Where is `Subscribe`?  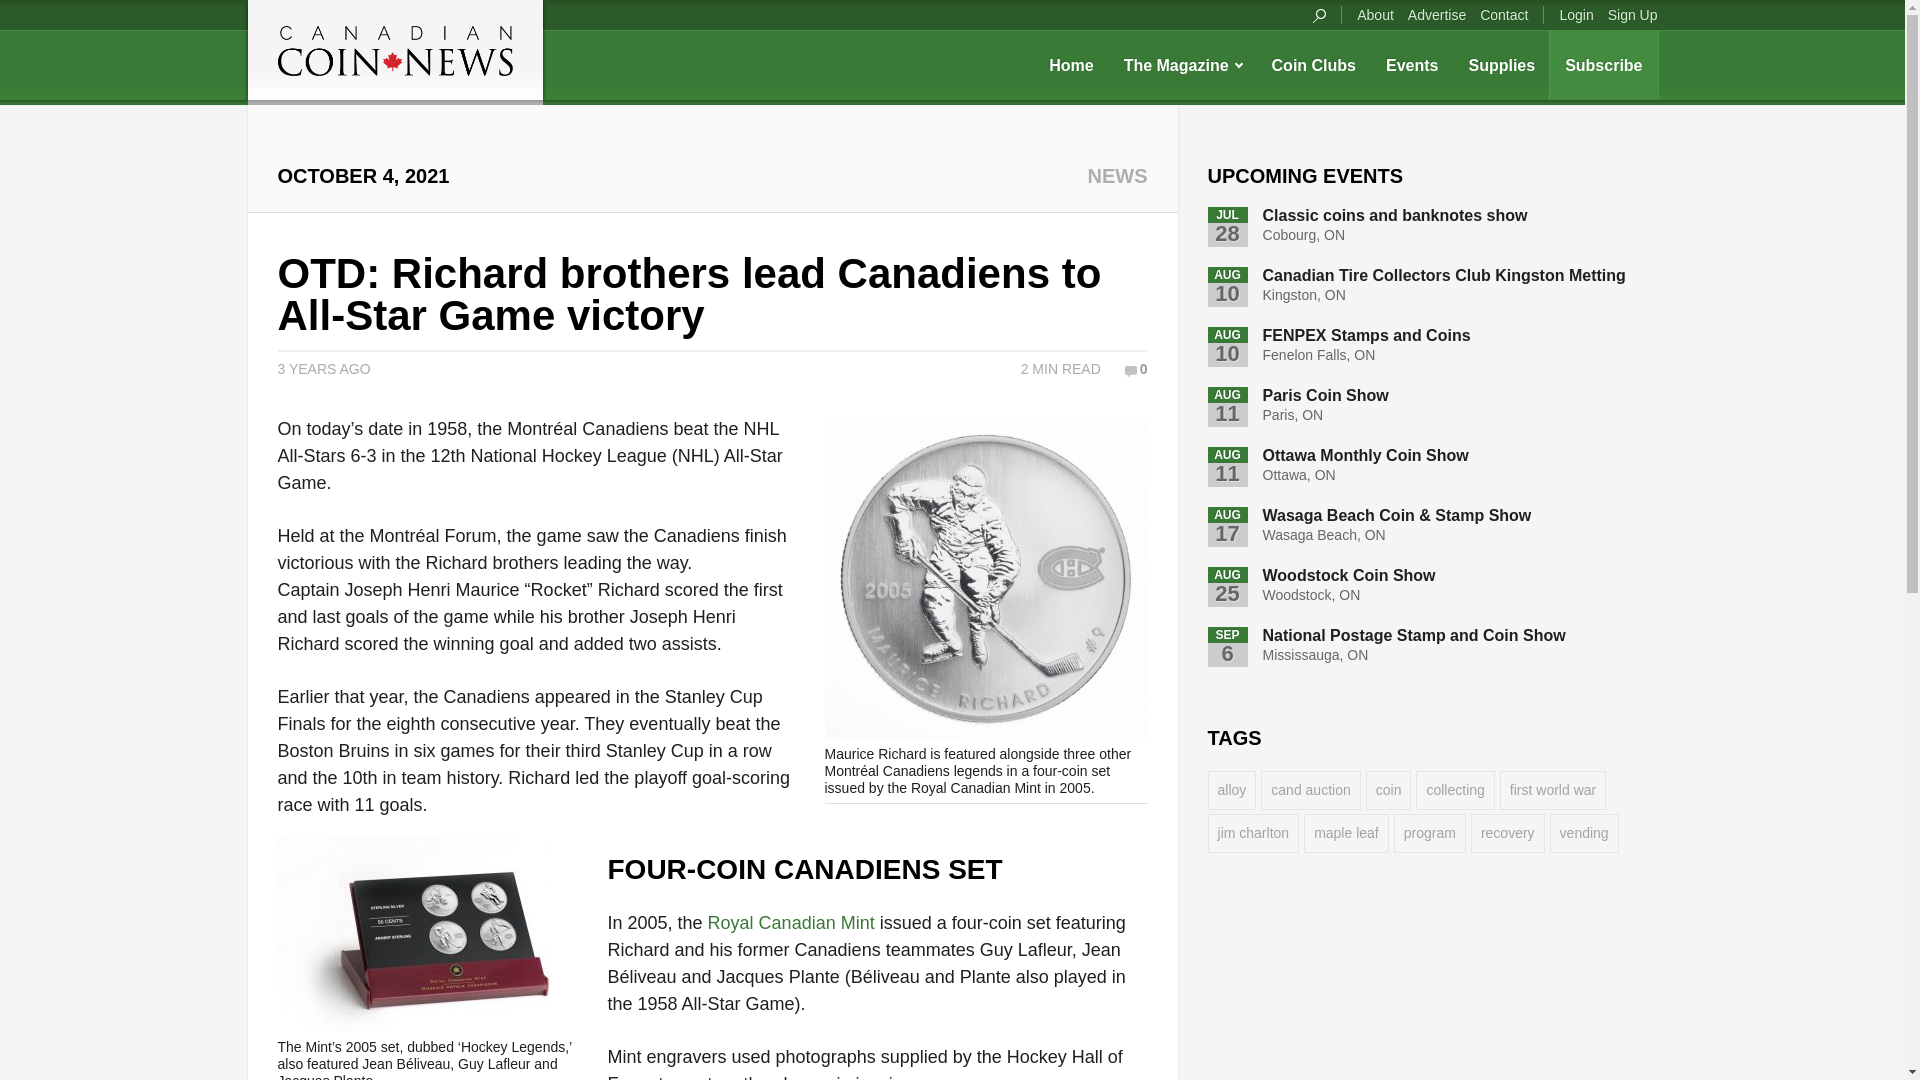 Subscribe is located at coordinates (1604, 65).